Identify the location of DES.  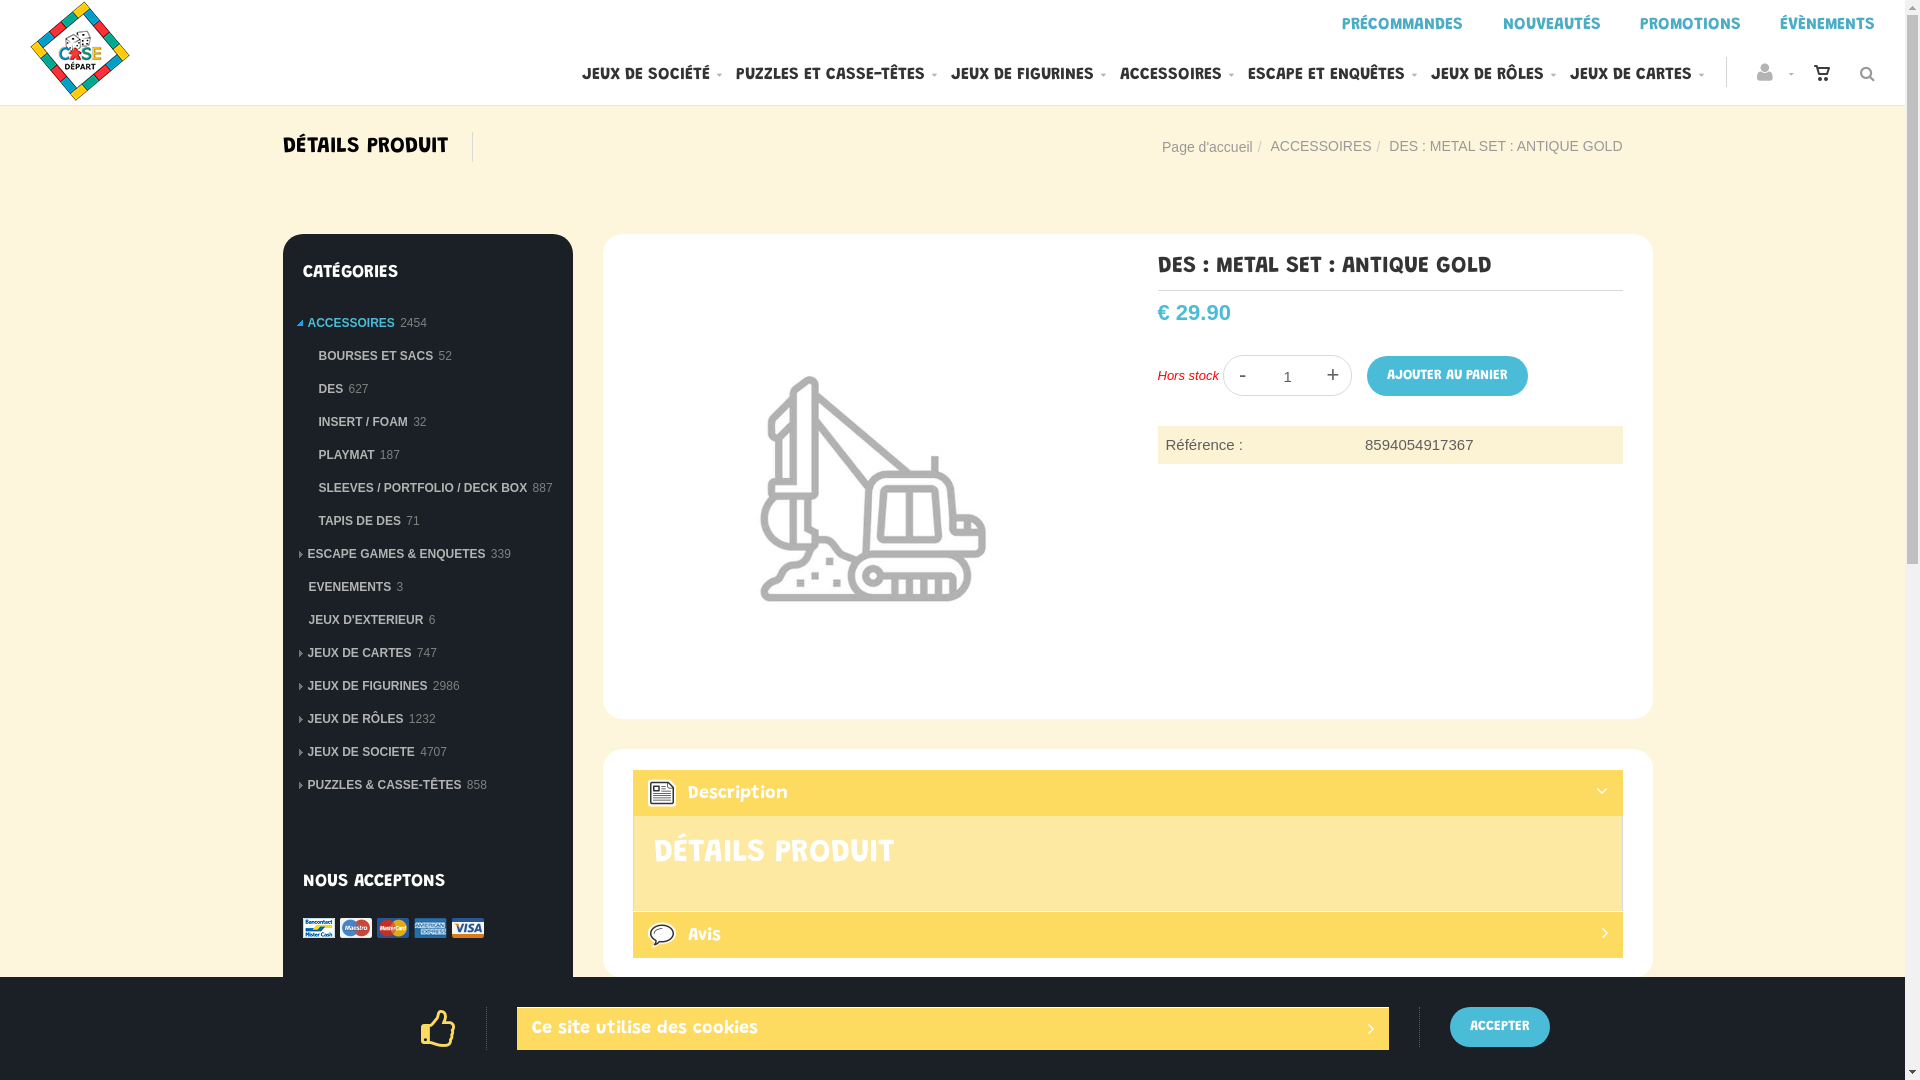
(330, 389).